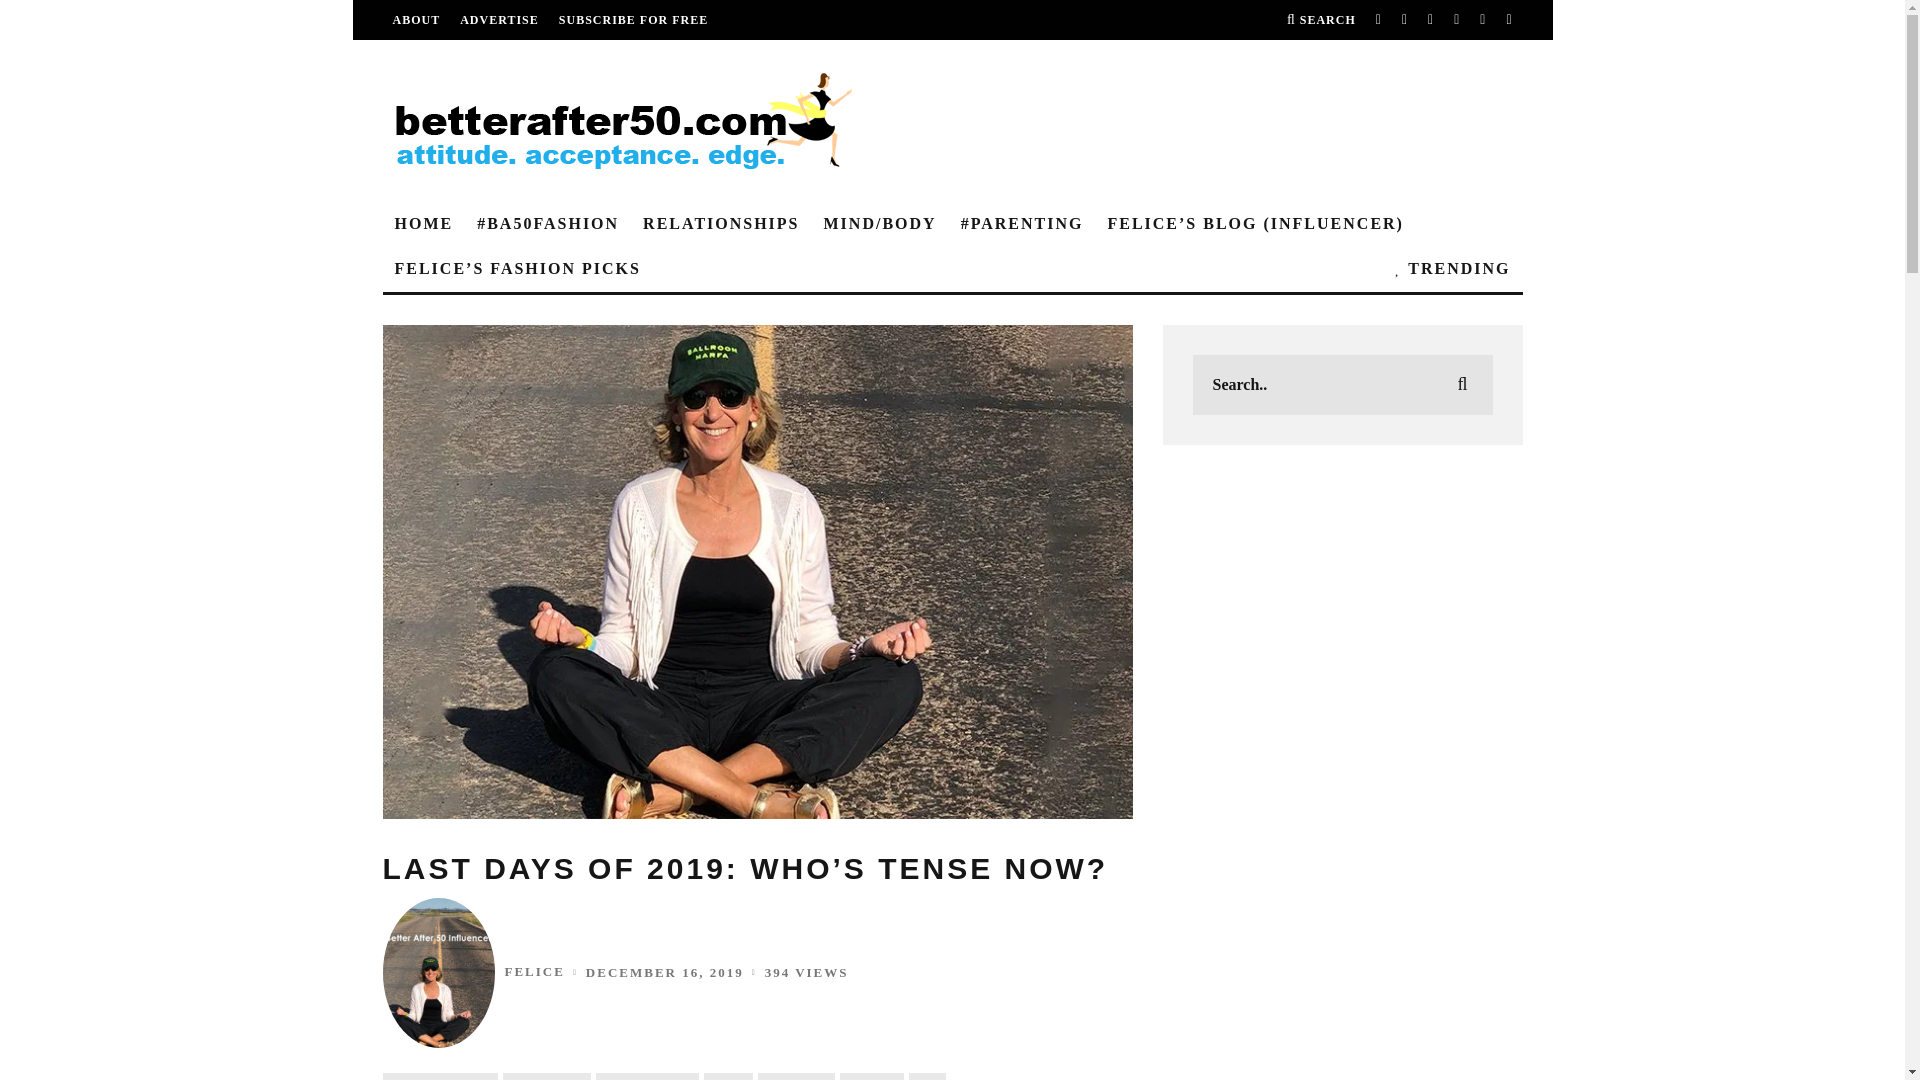  Describe the element at coordinates (440, 1076) in the screenshot. I see `View all posts in Featured Articles` at that location.